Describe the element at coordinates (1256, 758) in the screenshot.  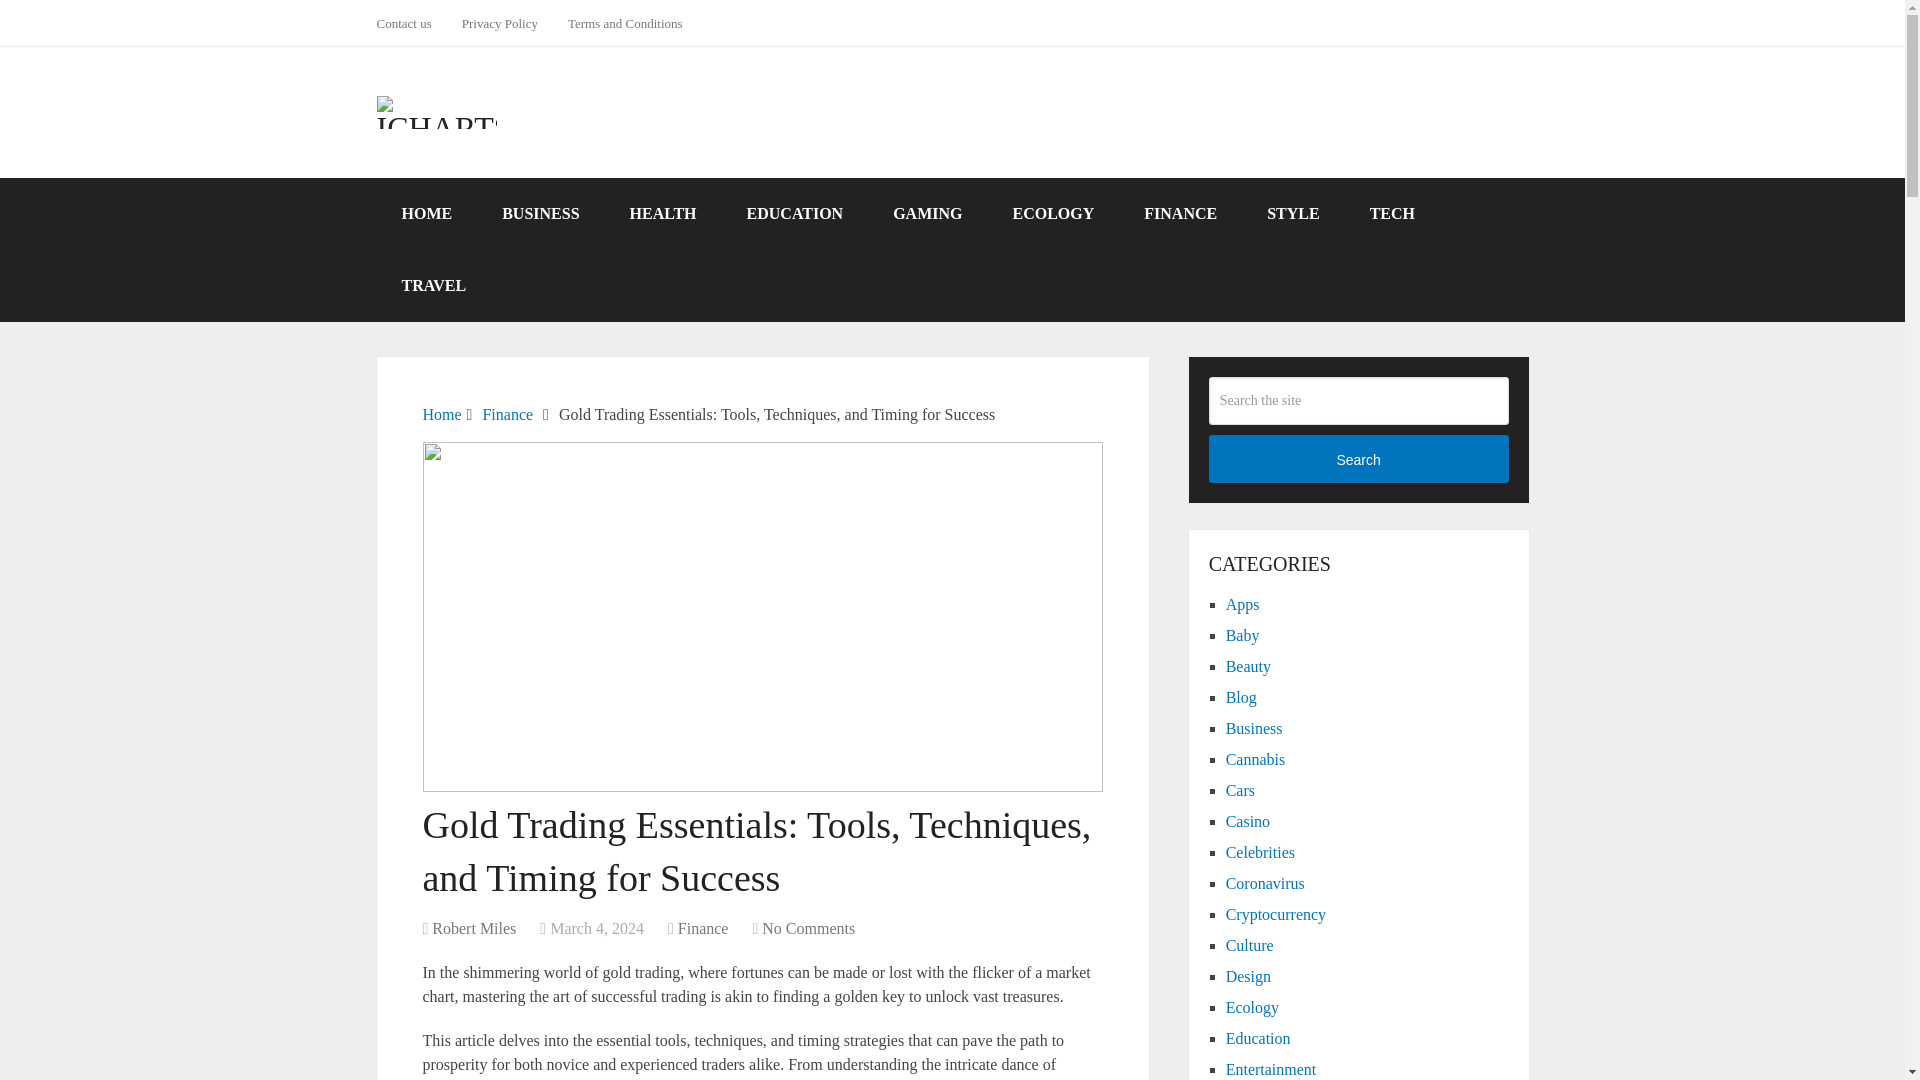
I see `Cannabis` at that location.